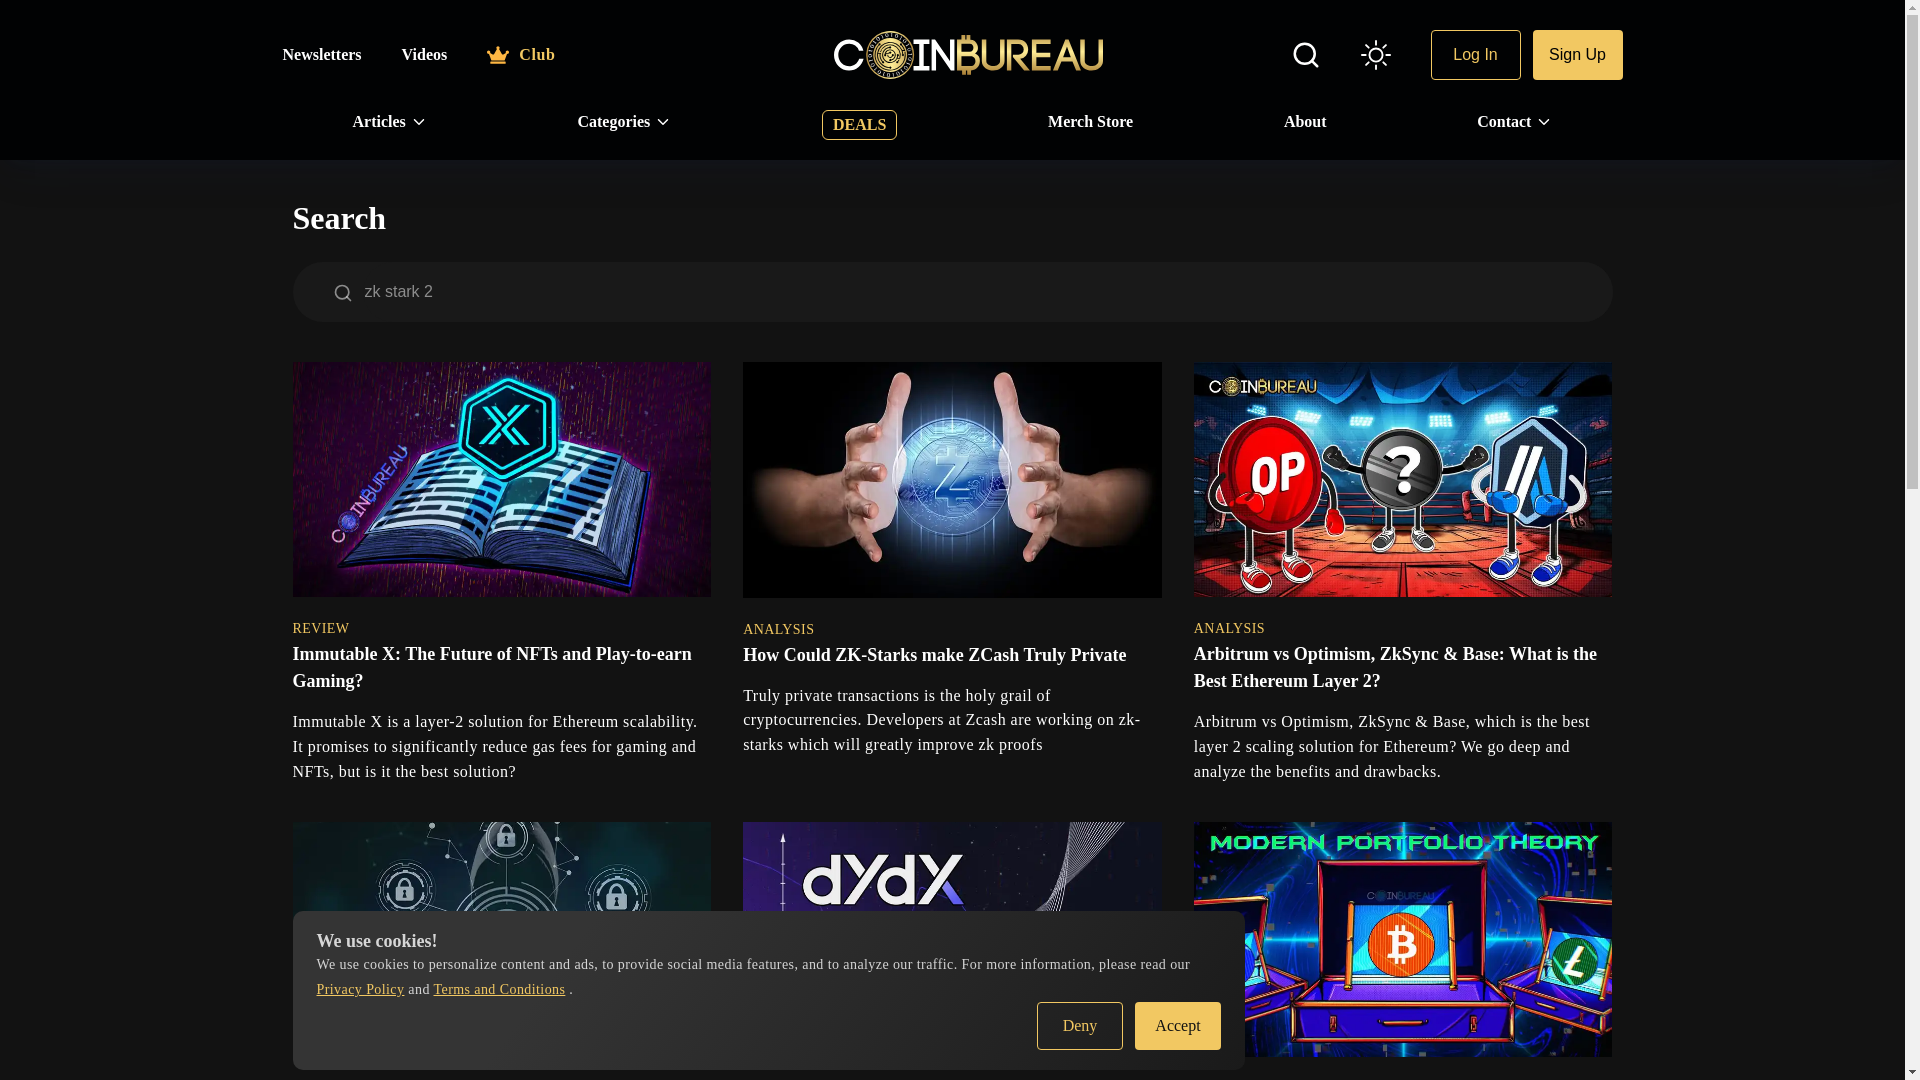  I want to click on About, so click(1305, 122).